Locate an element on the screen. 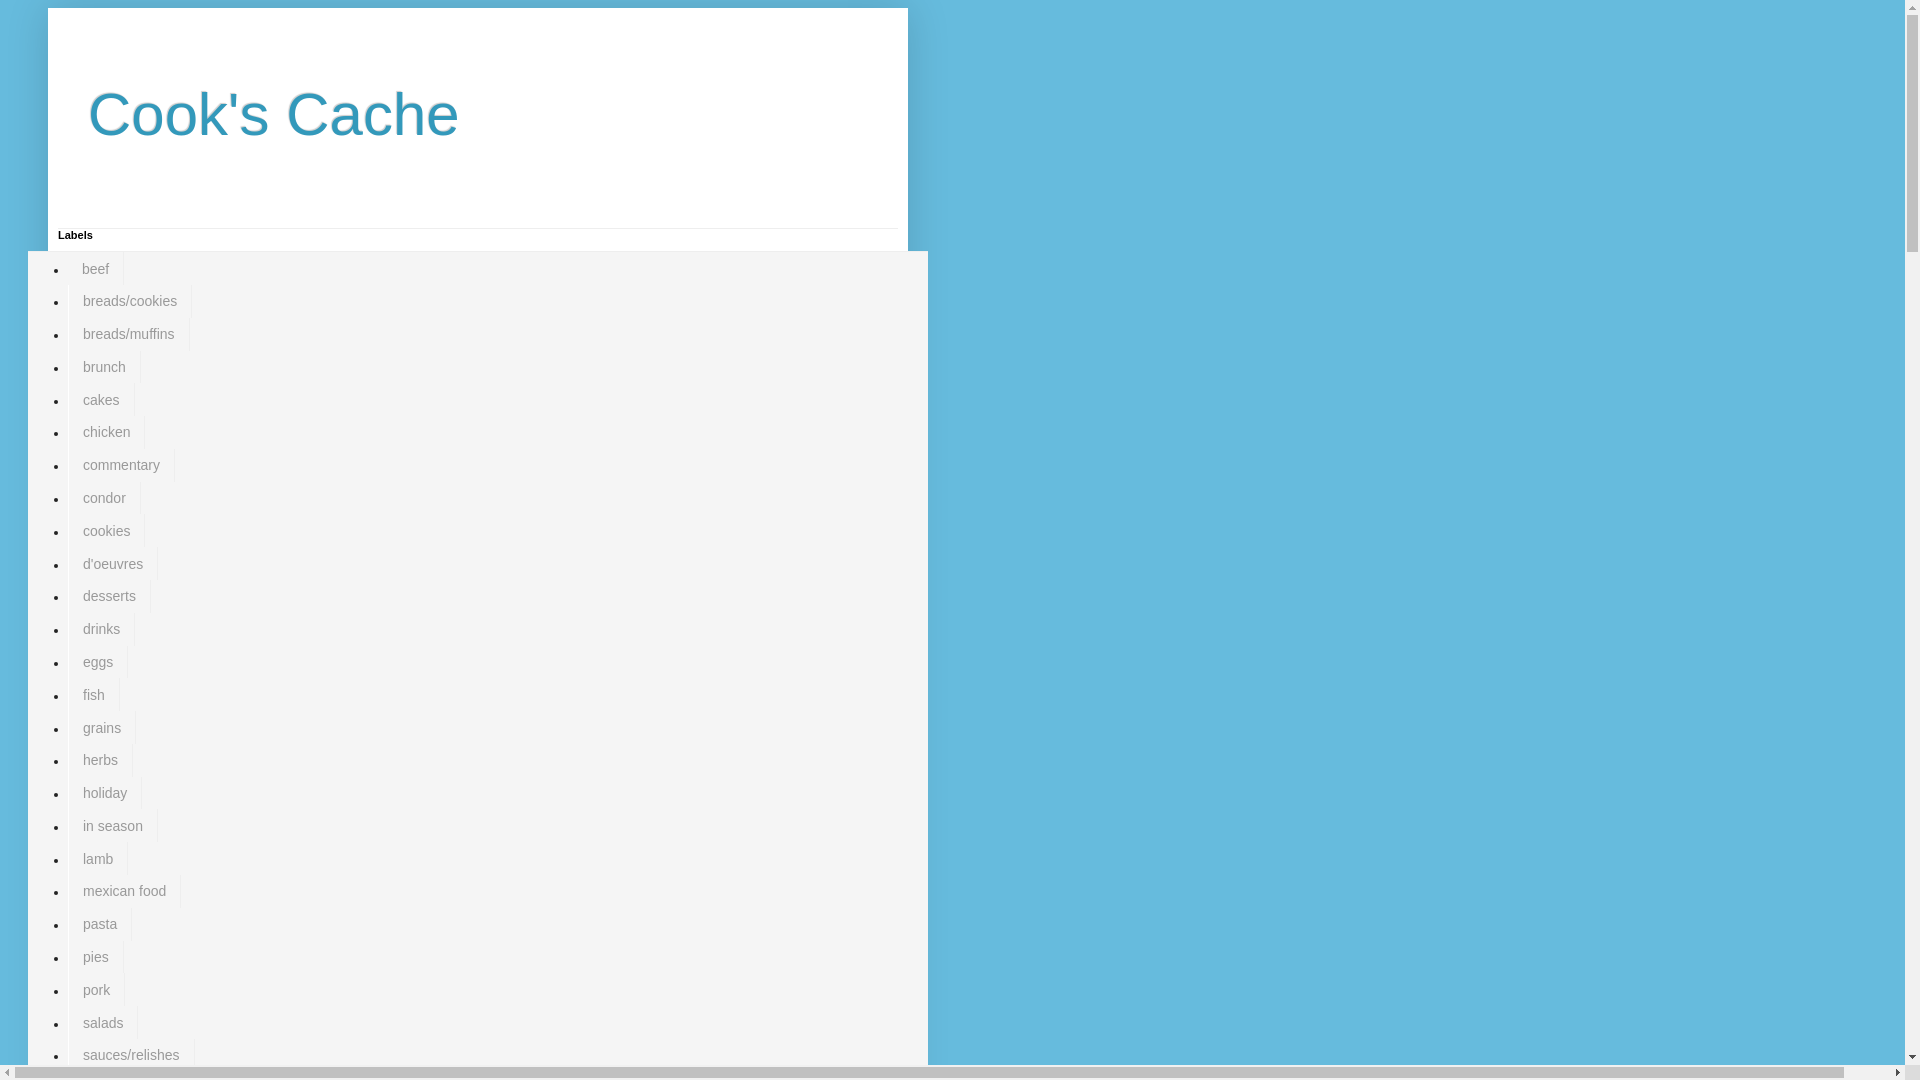  holiday is located at coordinates (104, 793).